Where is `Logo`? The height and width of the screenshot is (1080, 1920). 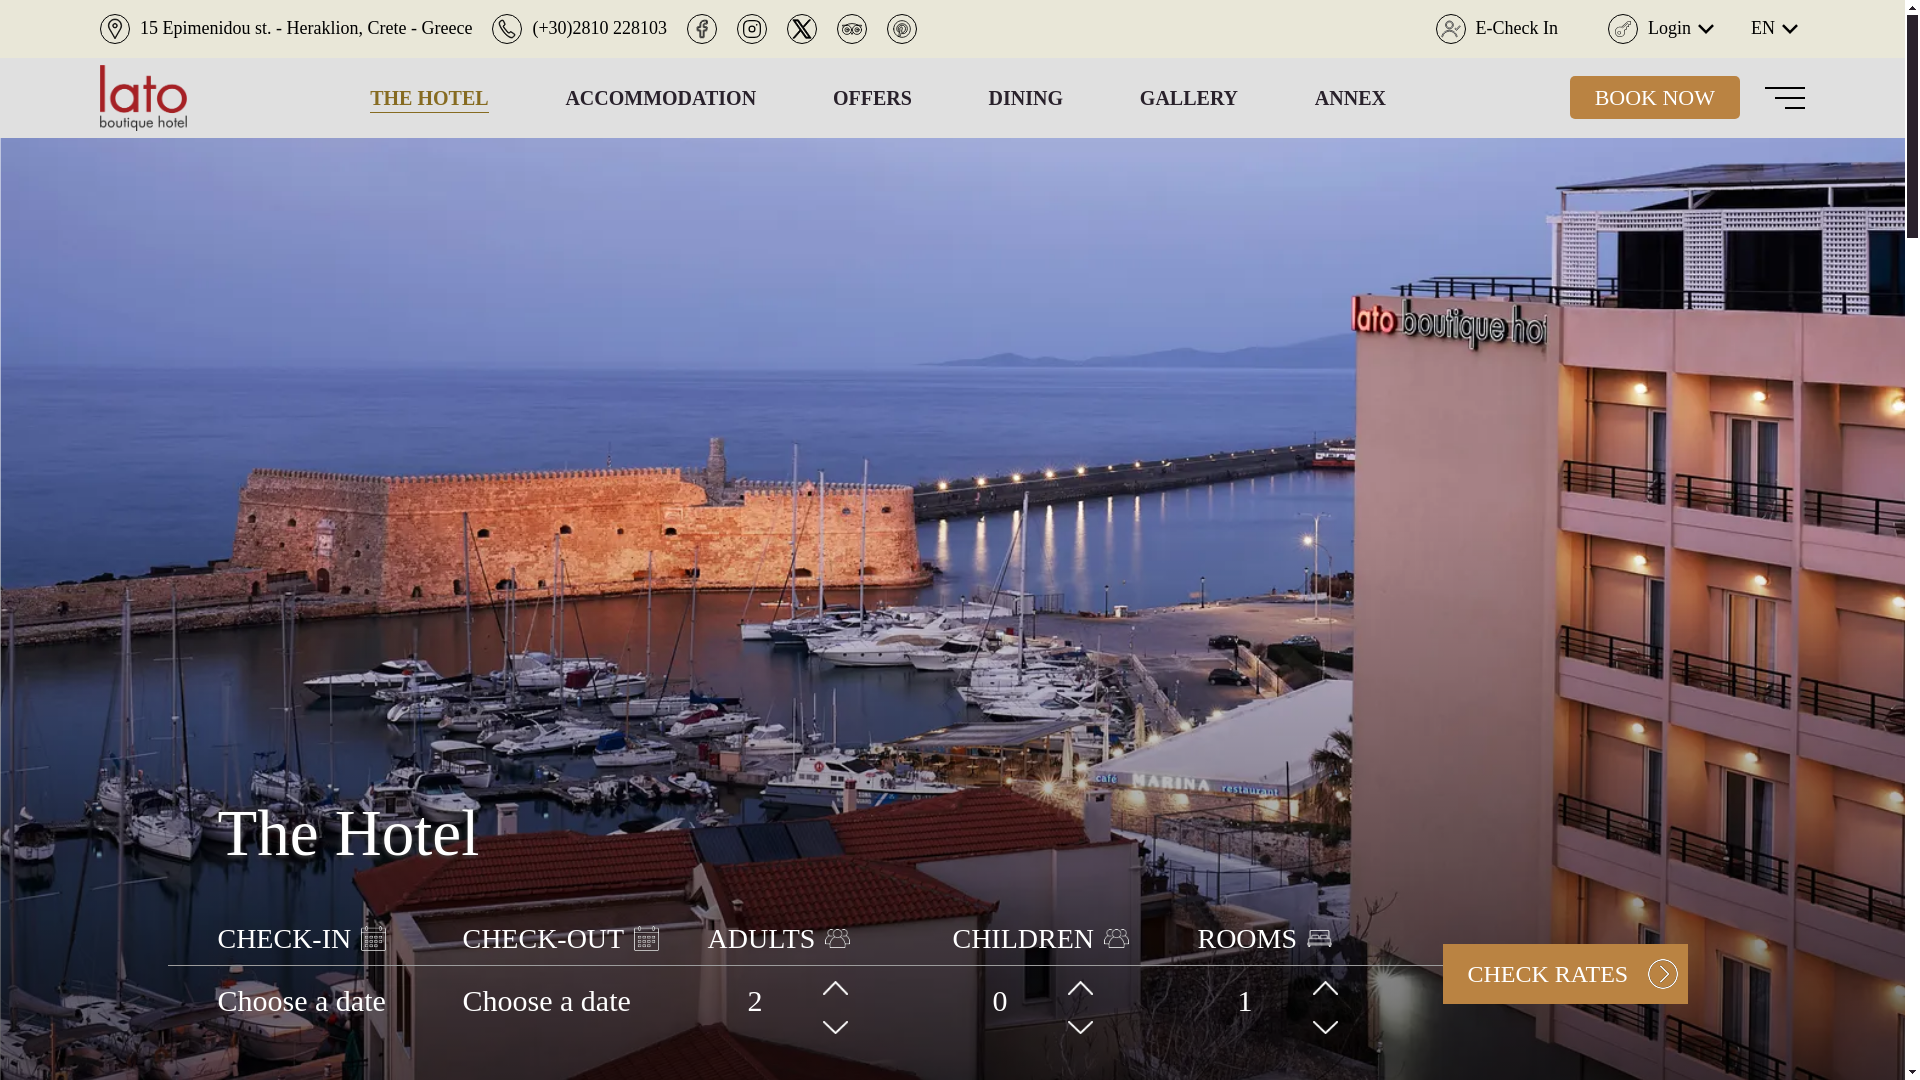
Logo is located at coordinates (142, 98).